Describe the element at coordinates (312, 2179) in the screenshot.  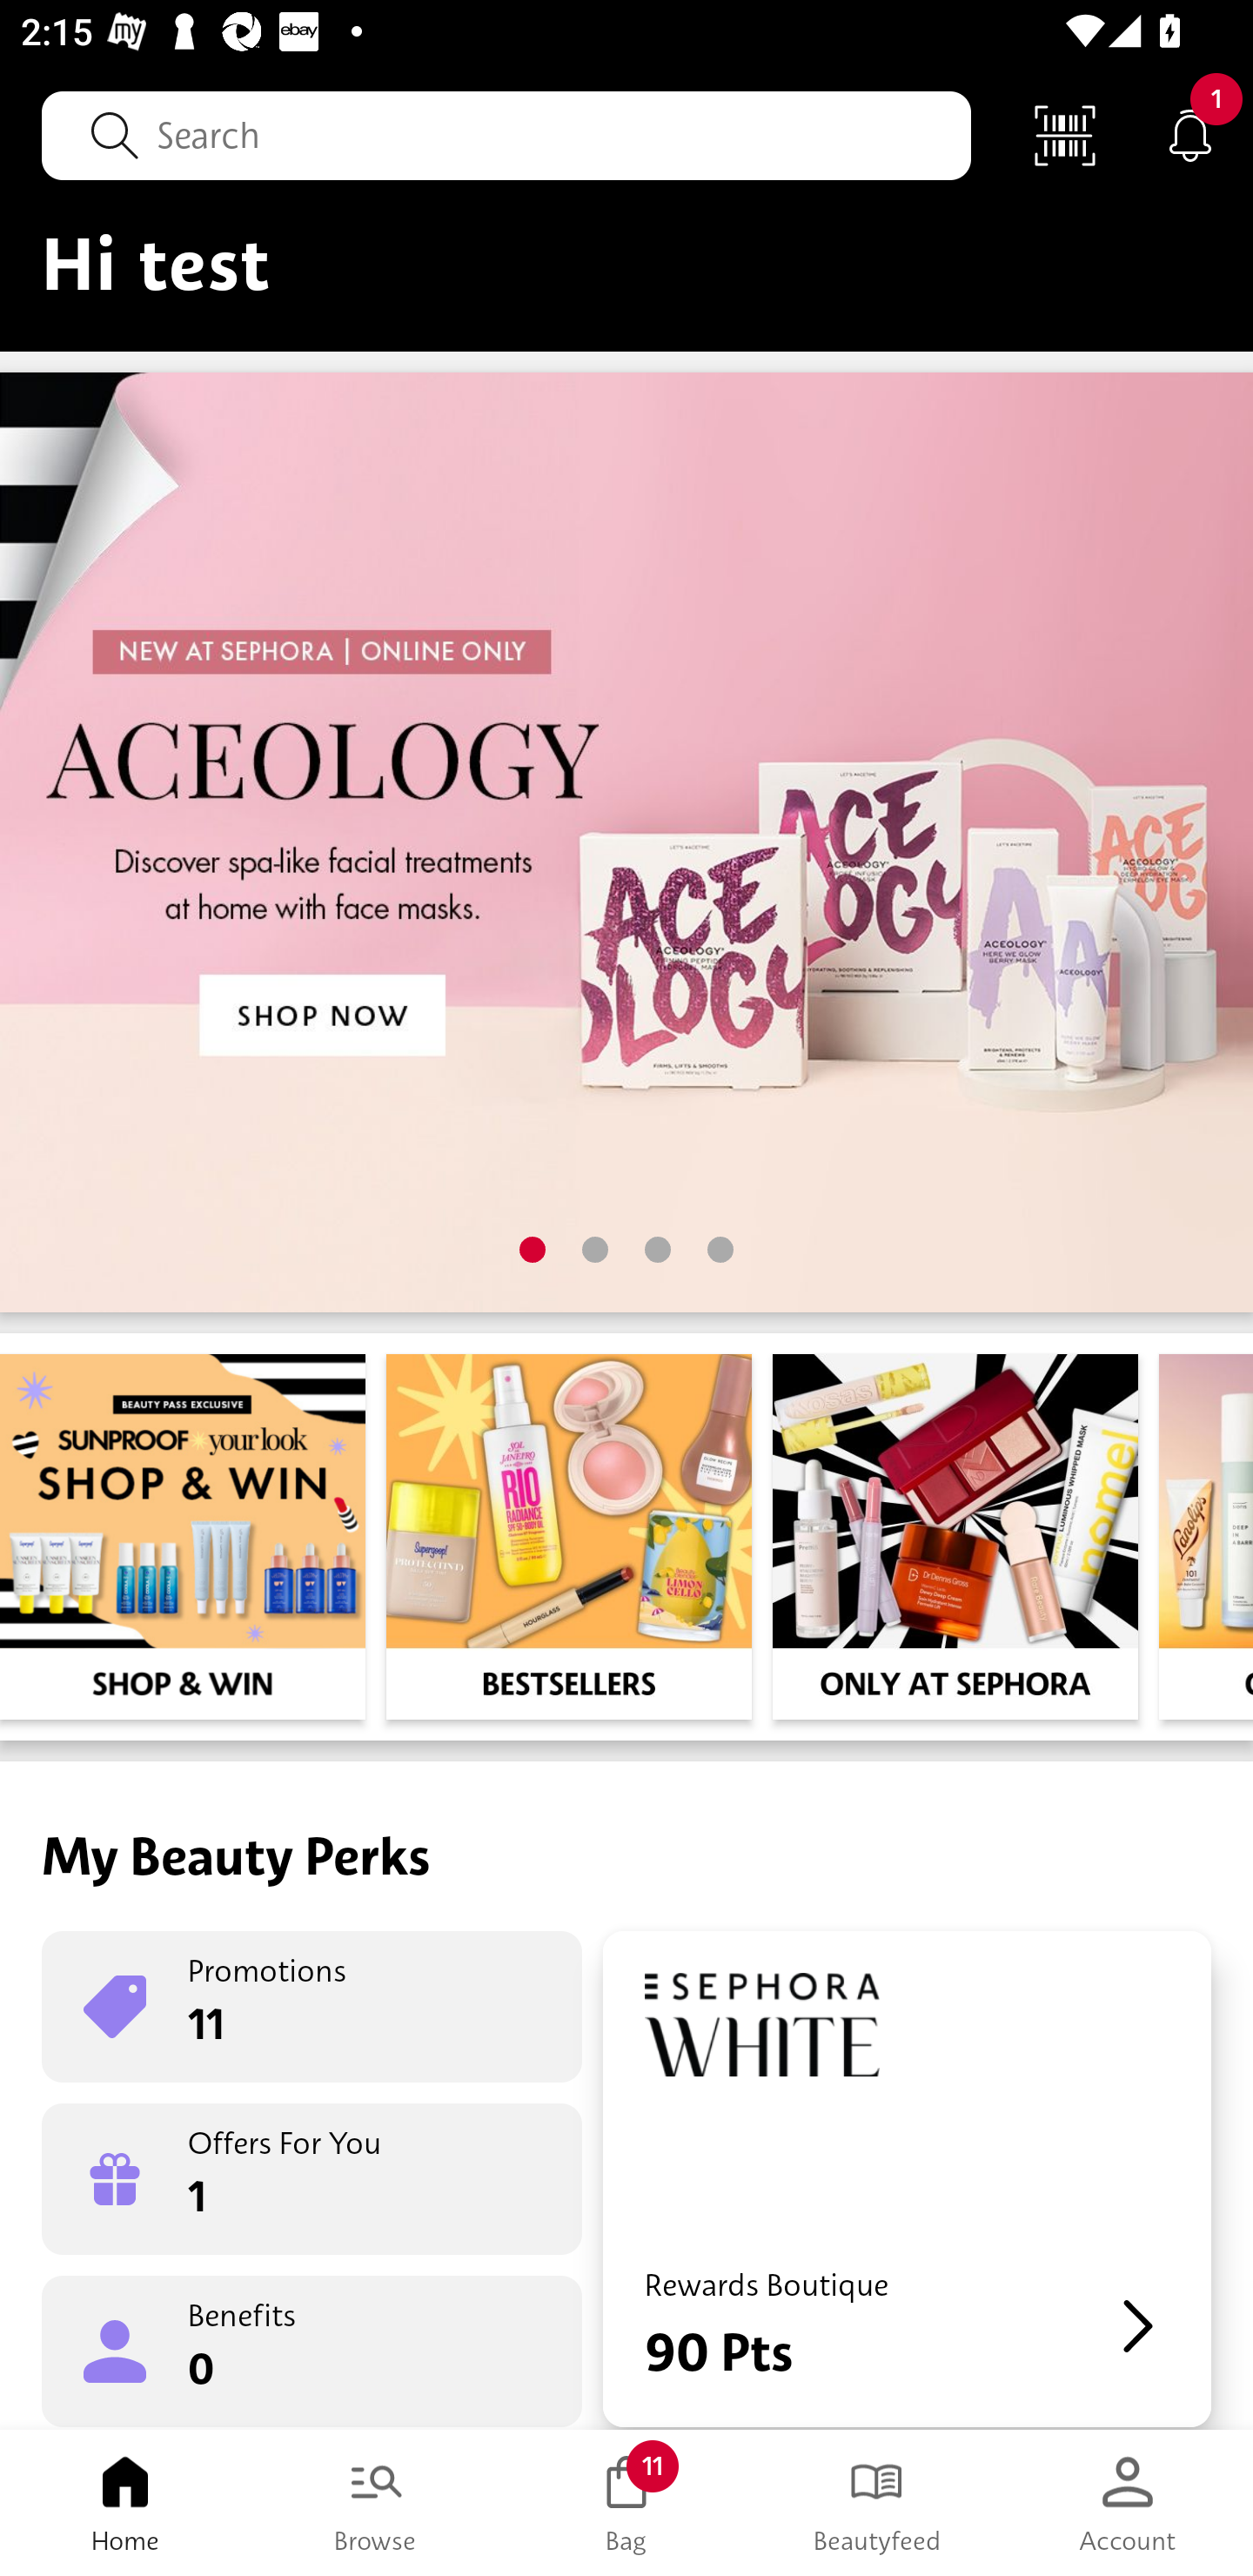
I see `Offers For You 1` at that location.